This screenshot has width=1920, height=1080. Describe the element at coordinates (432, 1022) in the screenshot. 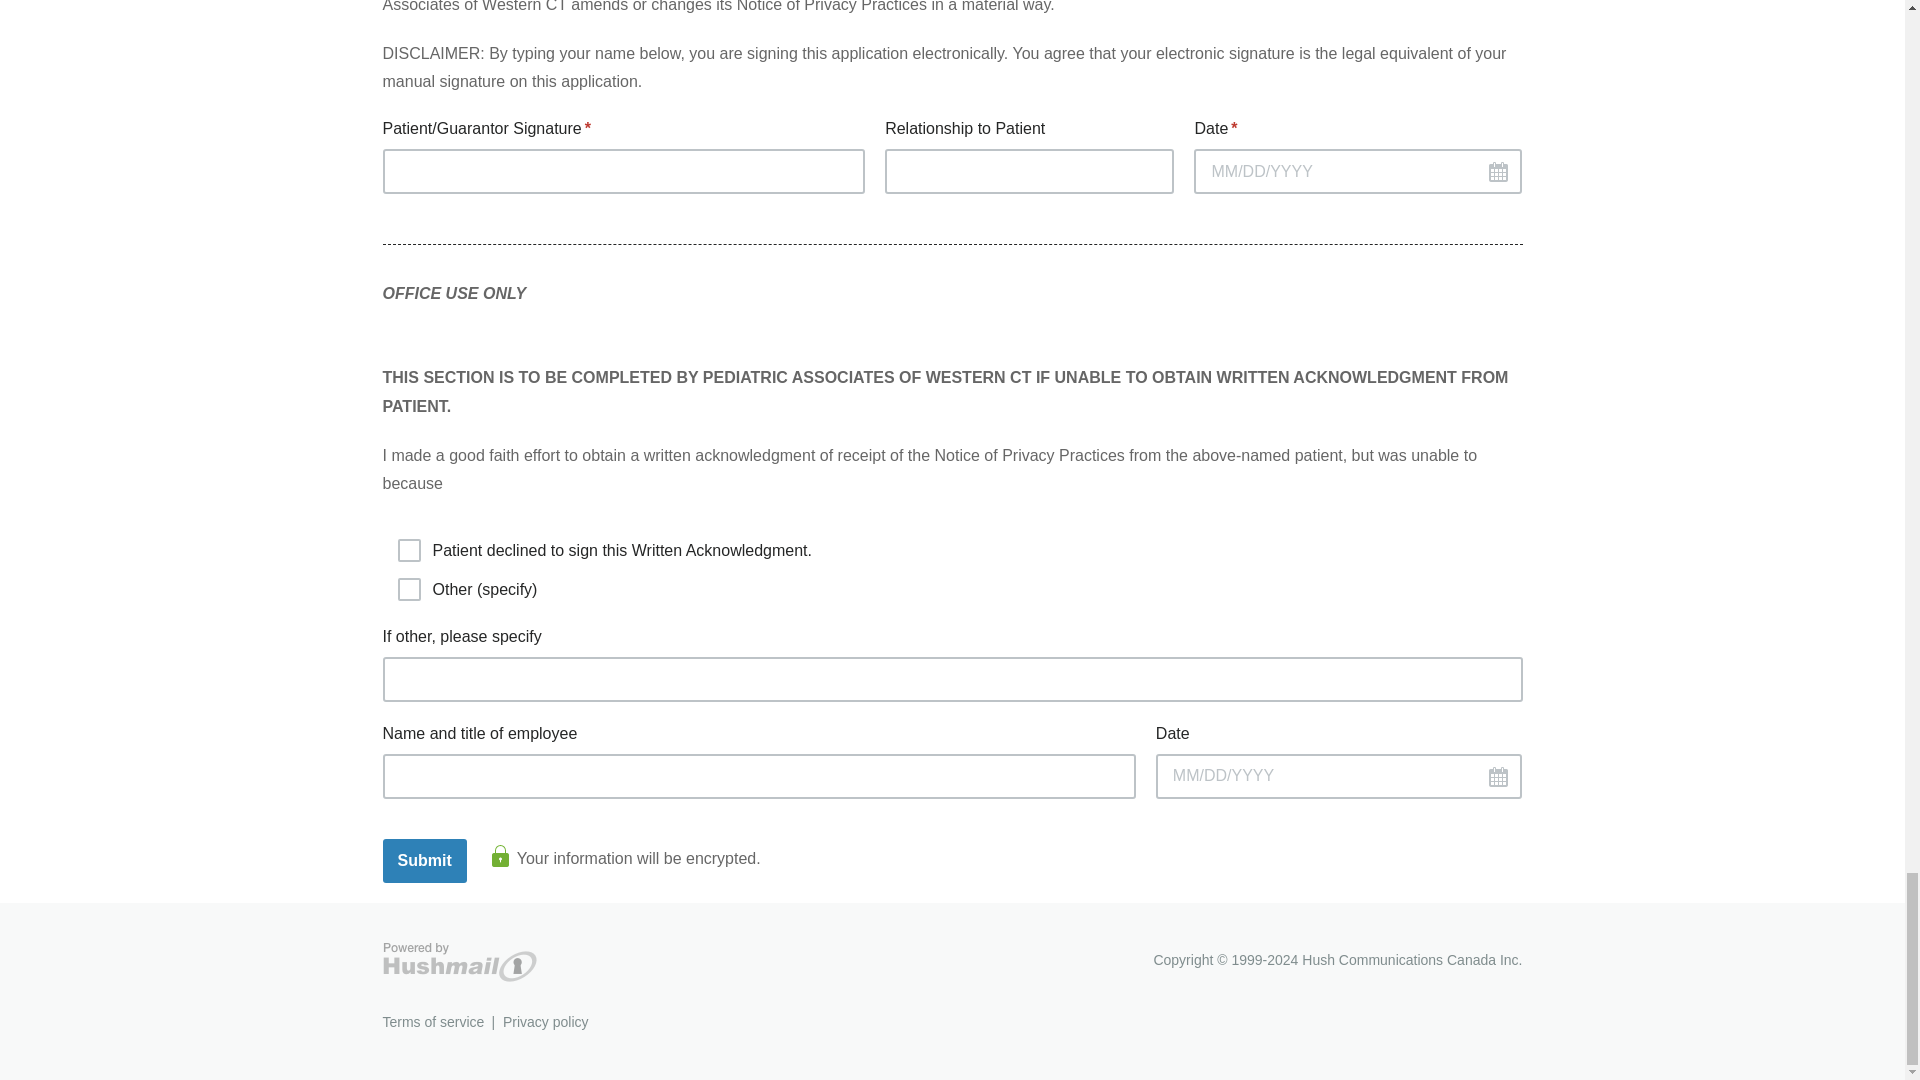

I see `Terms of service` at that location.